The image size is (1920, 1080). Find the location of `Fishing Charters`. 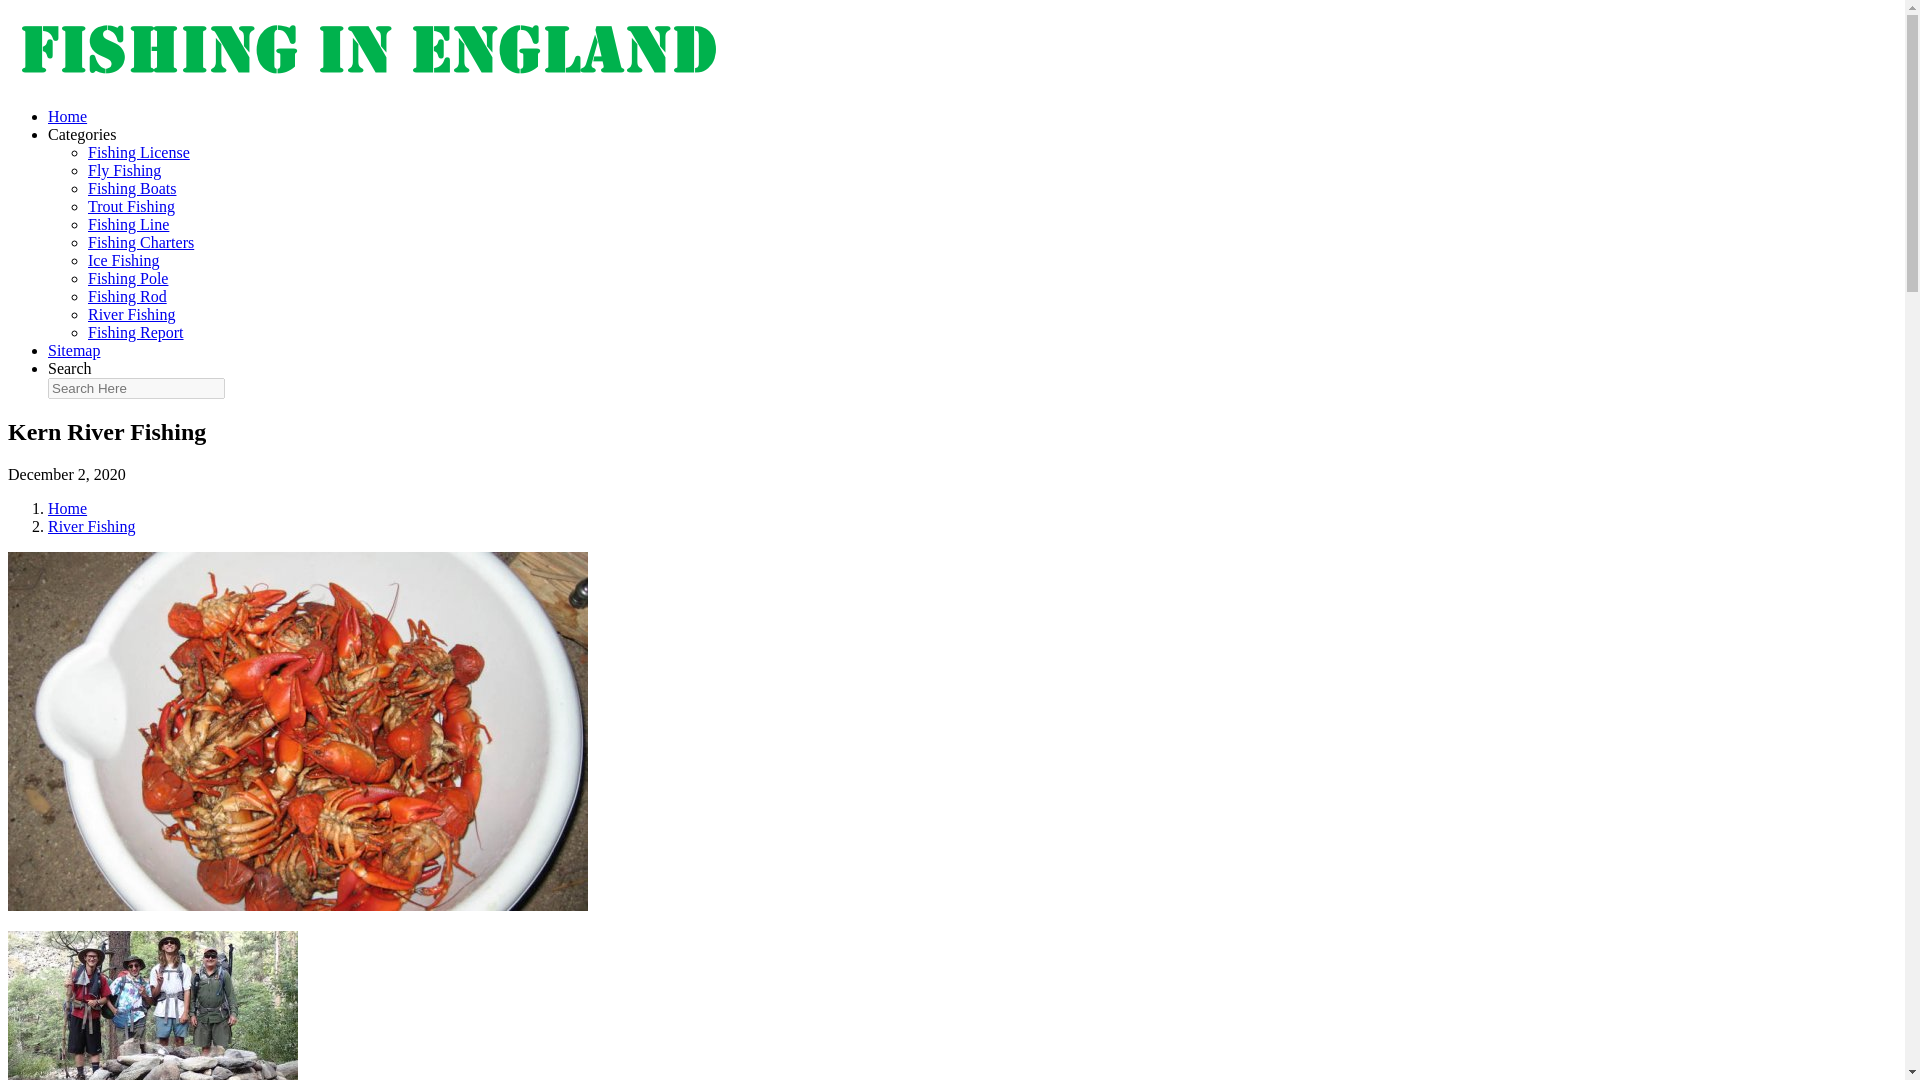

Fishing Charters is located at coordinates (140, 242).